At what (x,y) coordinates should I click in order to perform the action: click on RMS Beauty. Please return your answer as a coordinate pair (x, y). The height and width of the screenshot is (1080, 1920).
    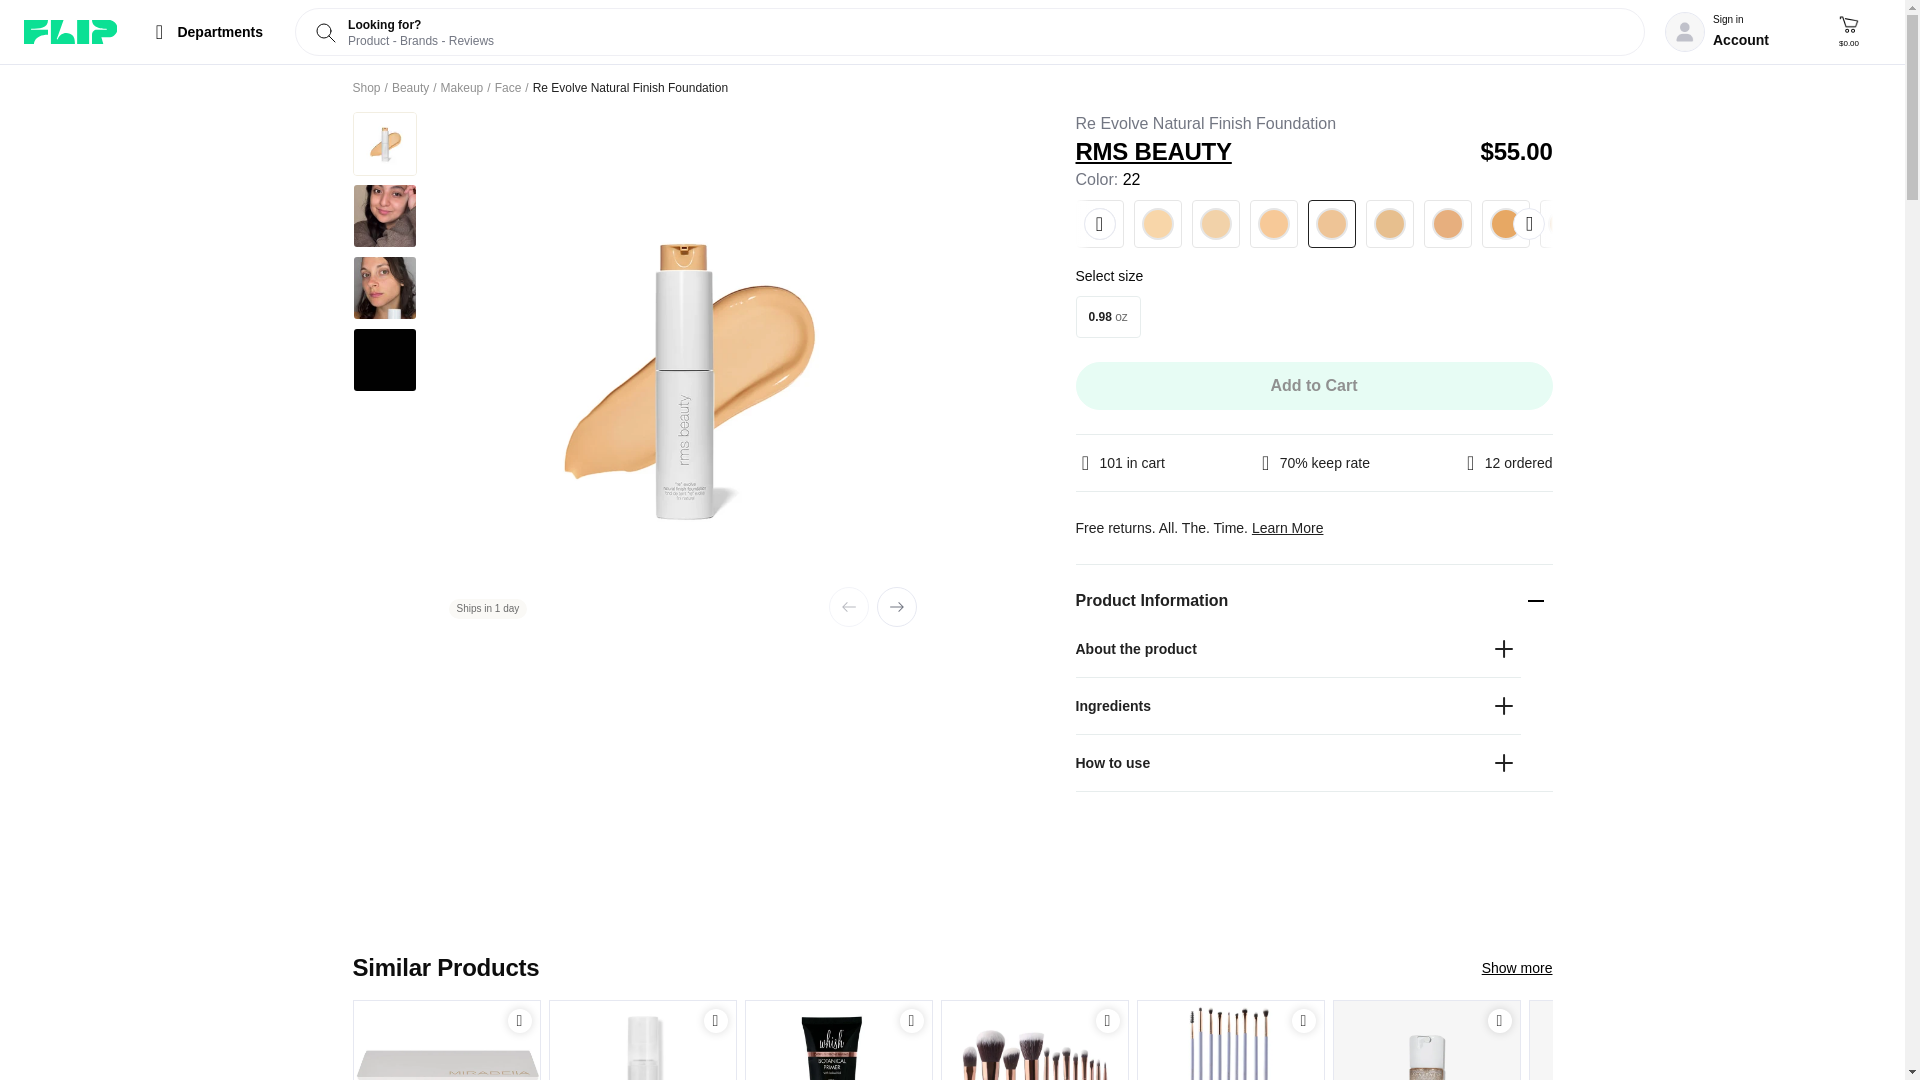
    Looking at the image, I should click on (70, 32).